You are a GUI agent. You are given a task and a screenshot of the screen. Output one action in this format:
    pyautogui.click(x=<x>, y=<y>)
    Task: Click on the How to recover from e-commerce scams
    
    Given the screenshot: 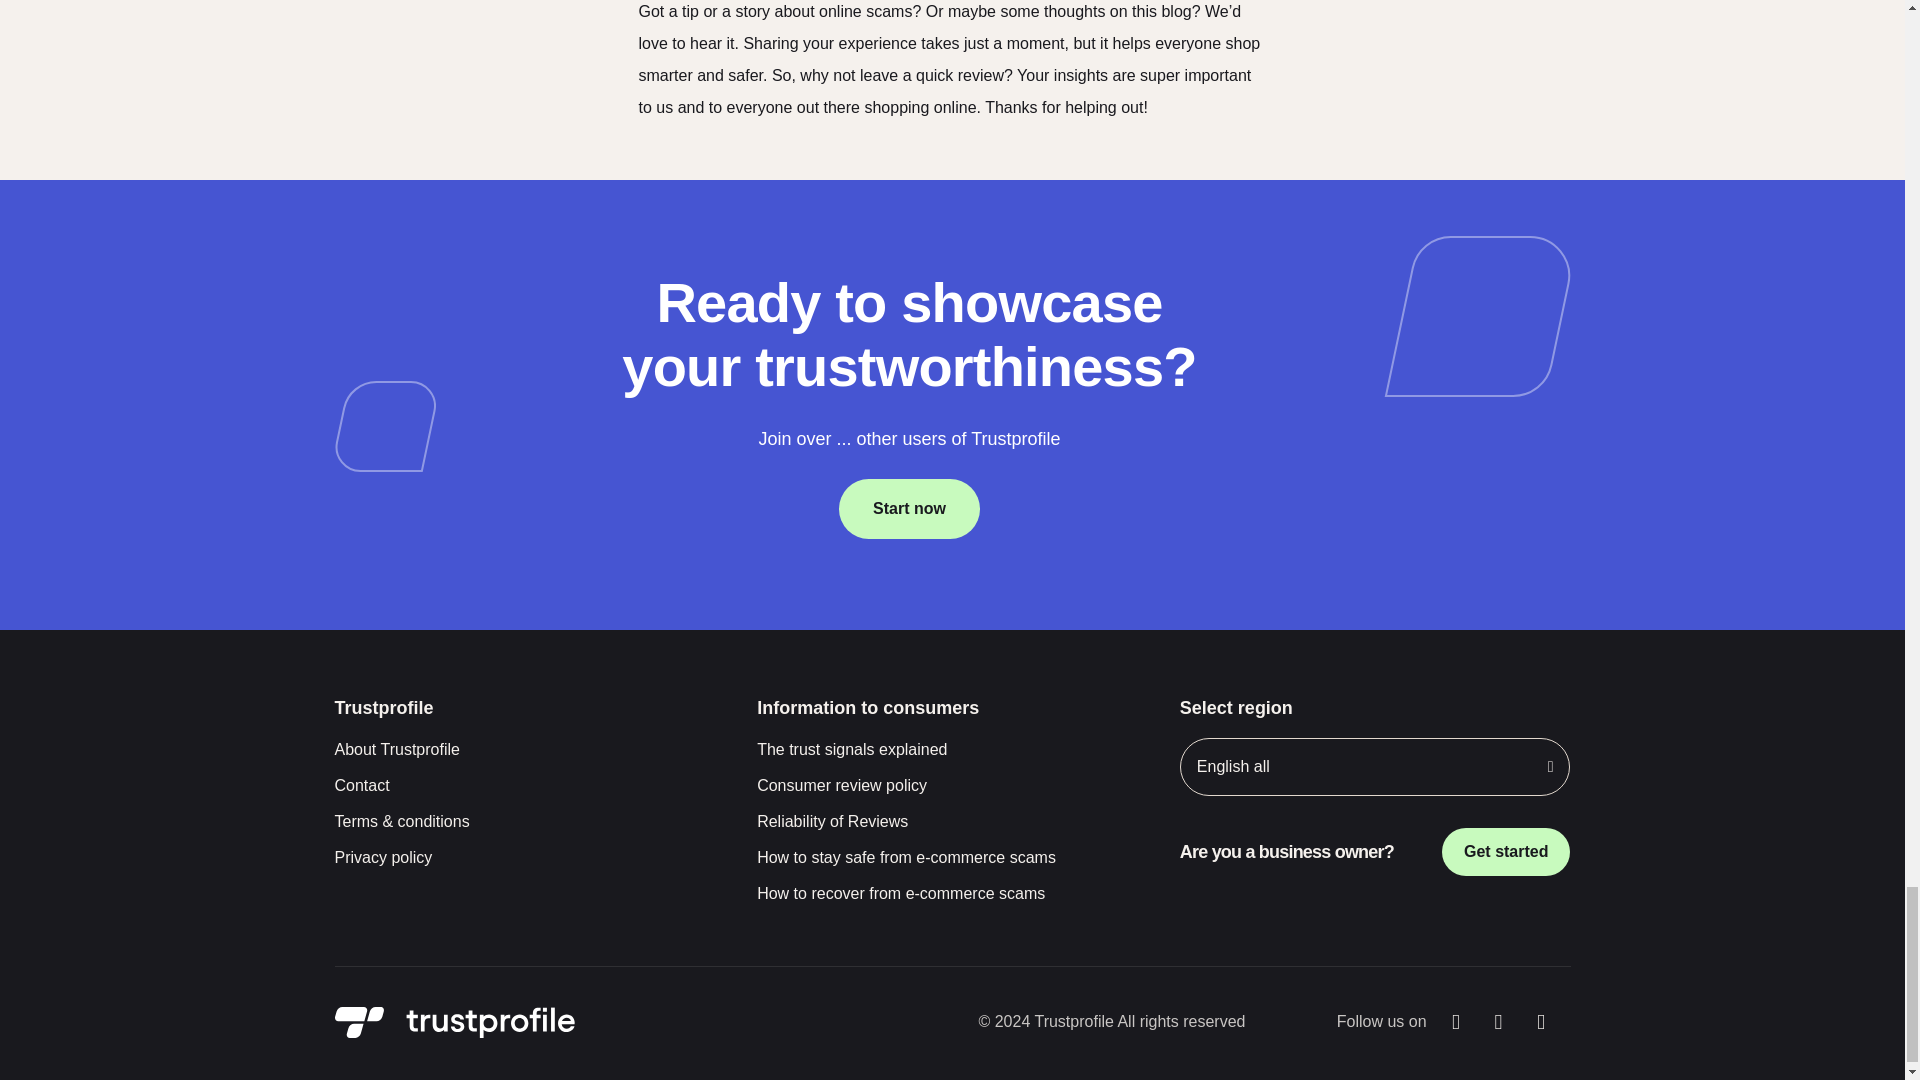 What is the action you would take?
    pyautogui.click(x=952, y=894)
    